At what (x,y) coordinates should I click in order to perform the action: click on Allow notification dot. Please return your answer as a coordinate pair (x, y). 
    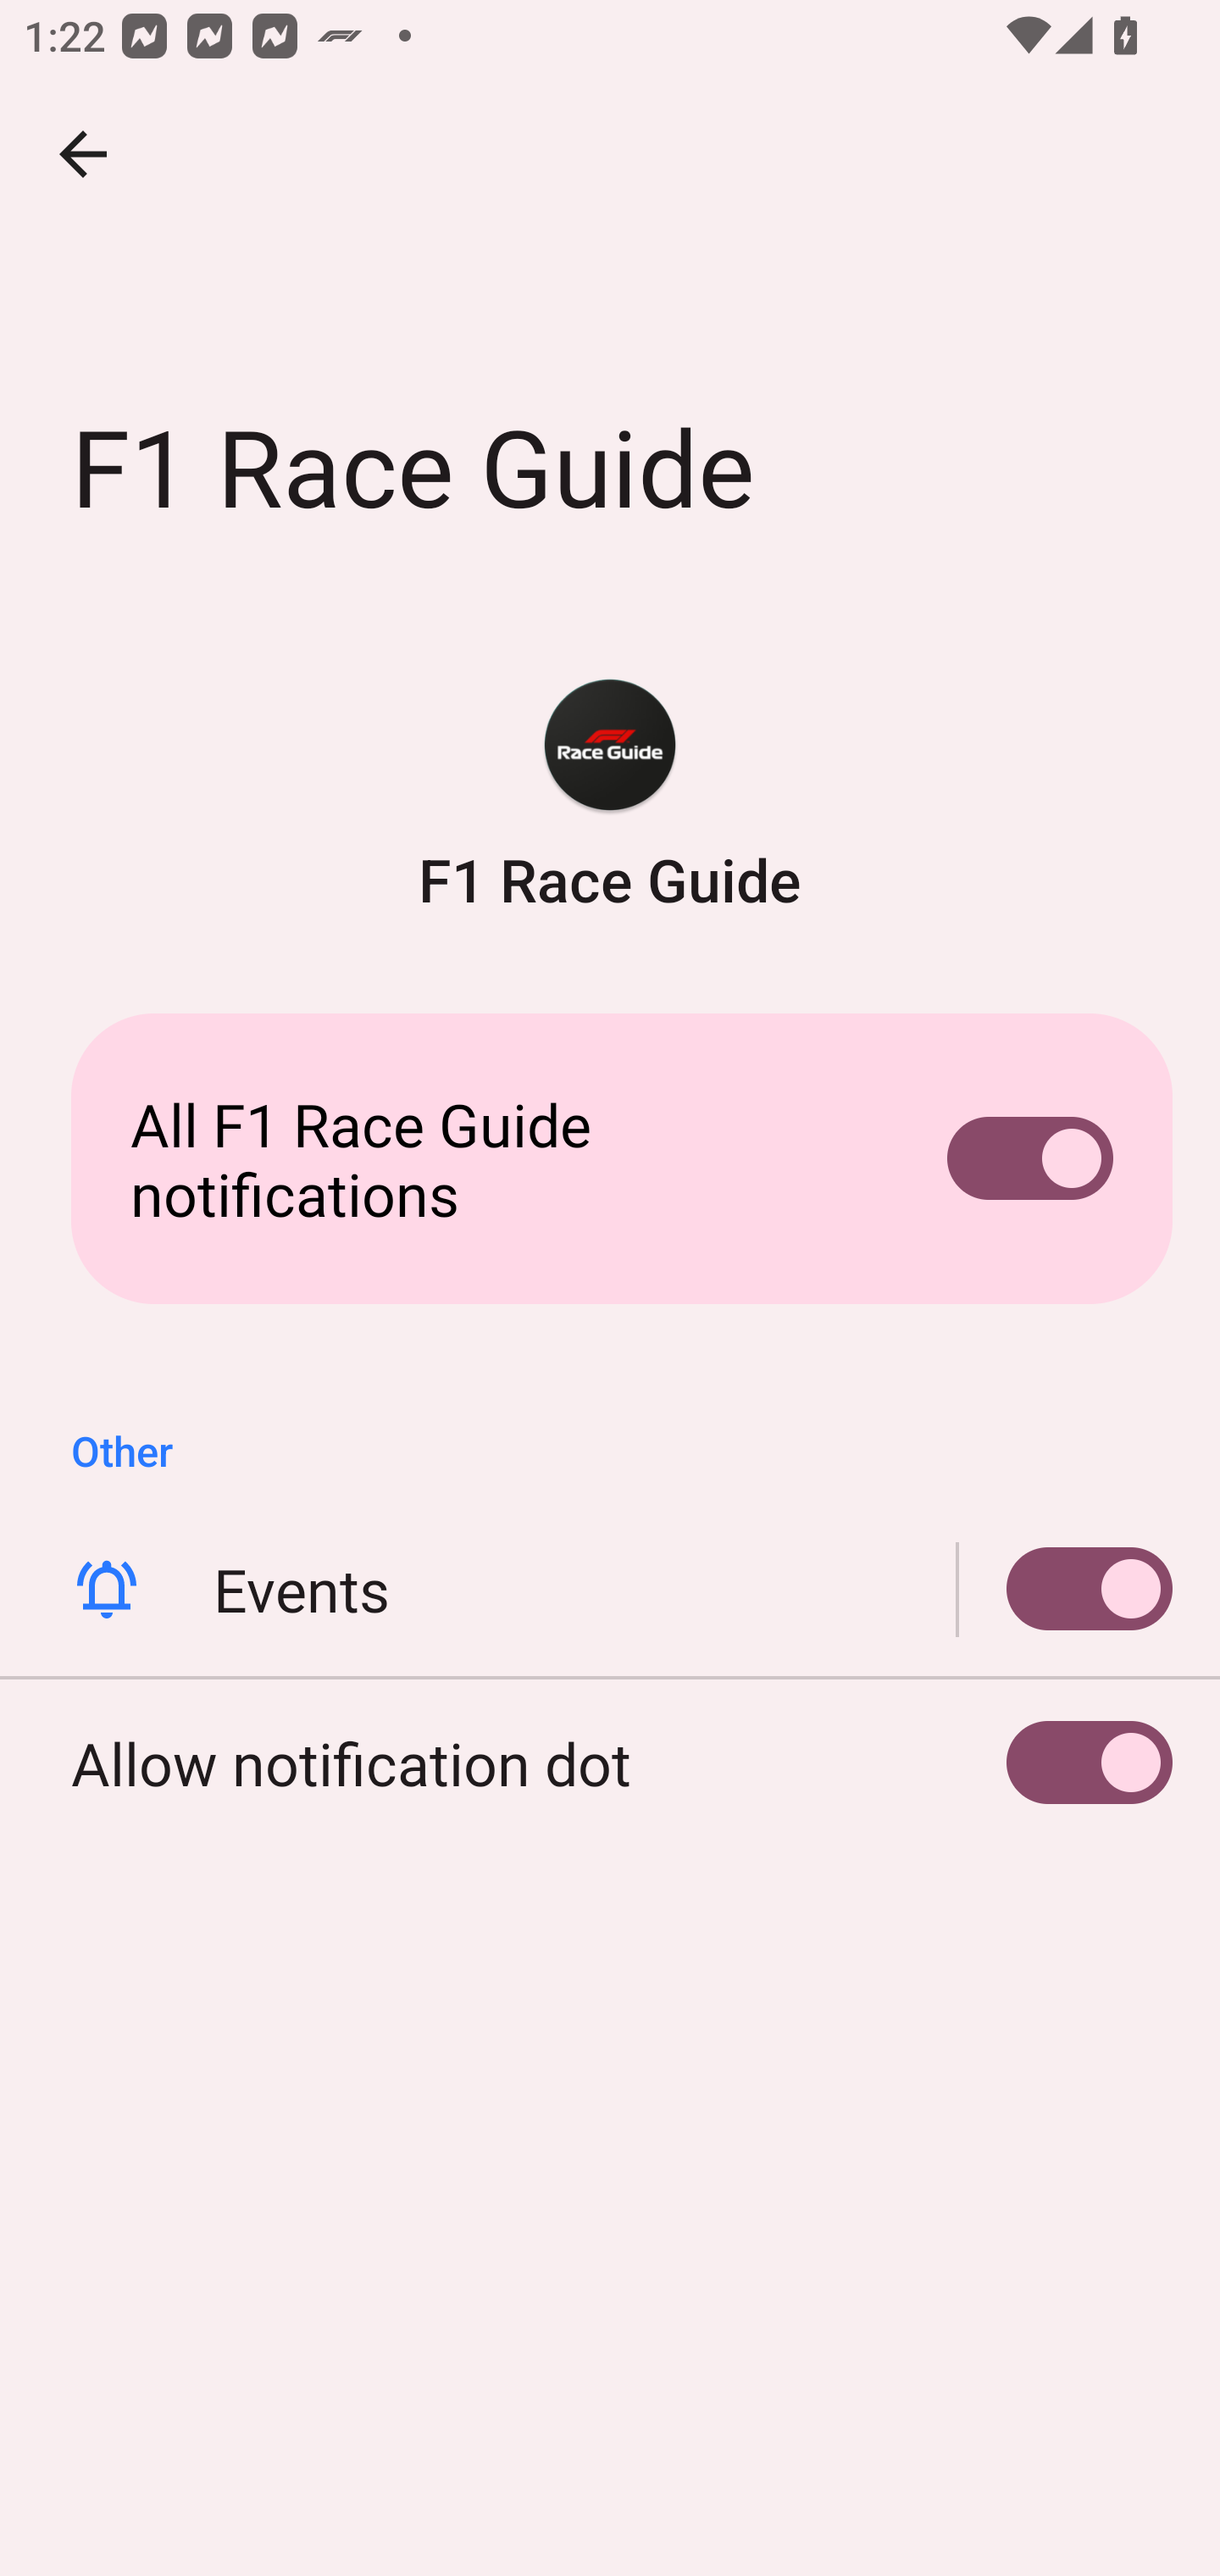
    Looking at the image, I should click on (610, 1763).